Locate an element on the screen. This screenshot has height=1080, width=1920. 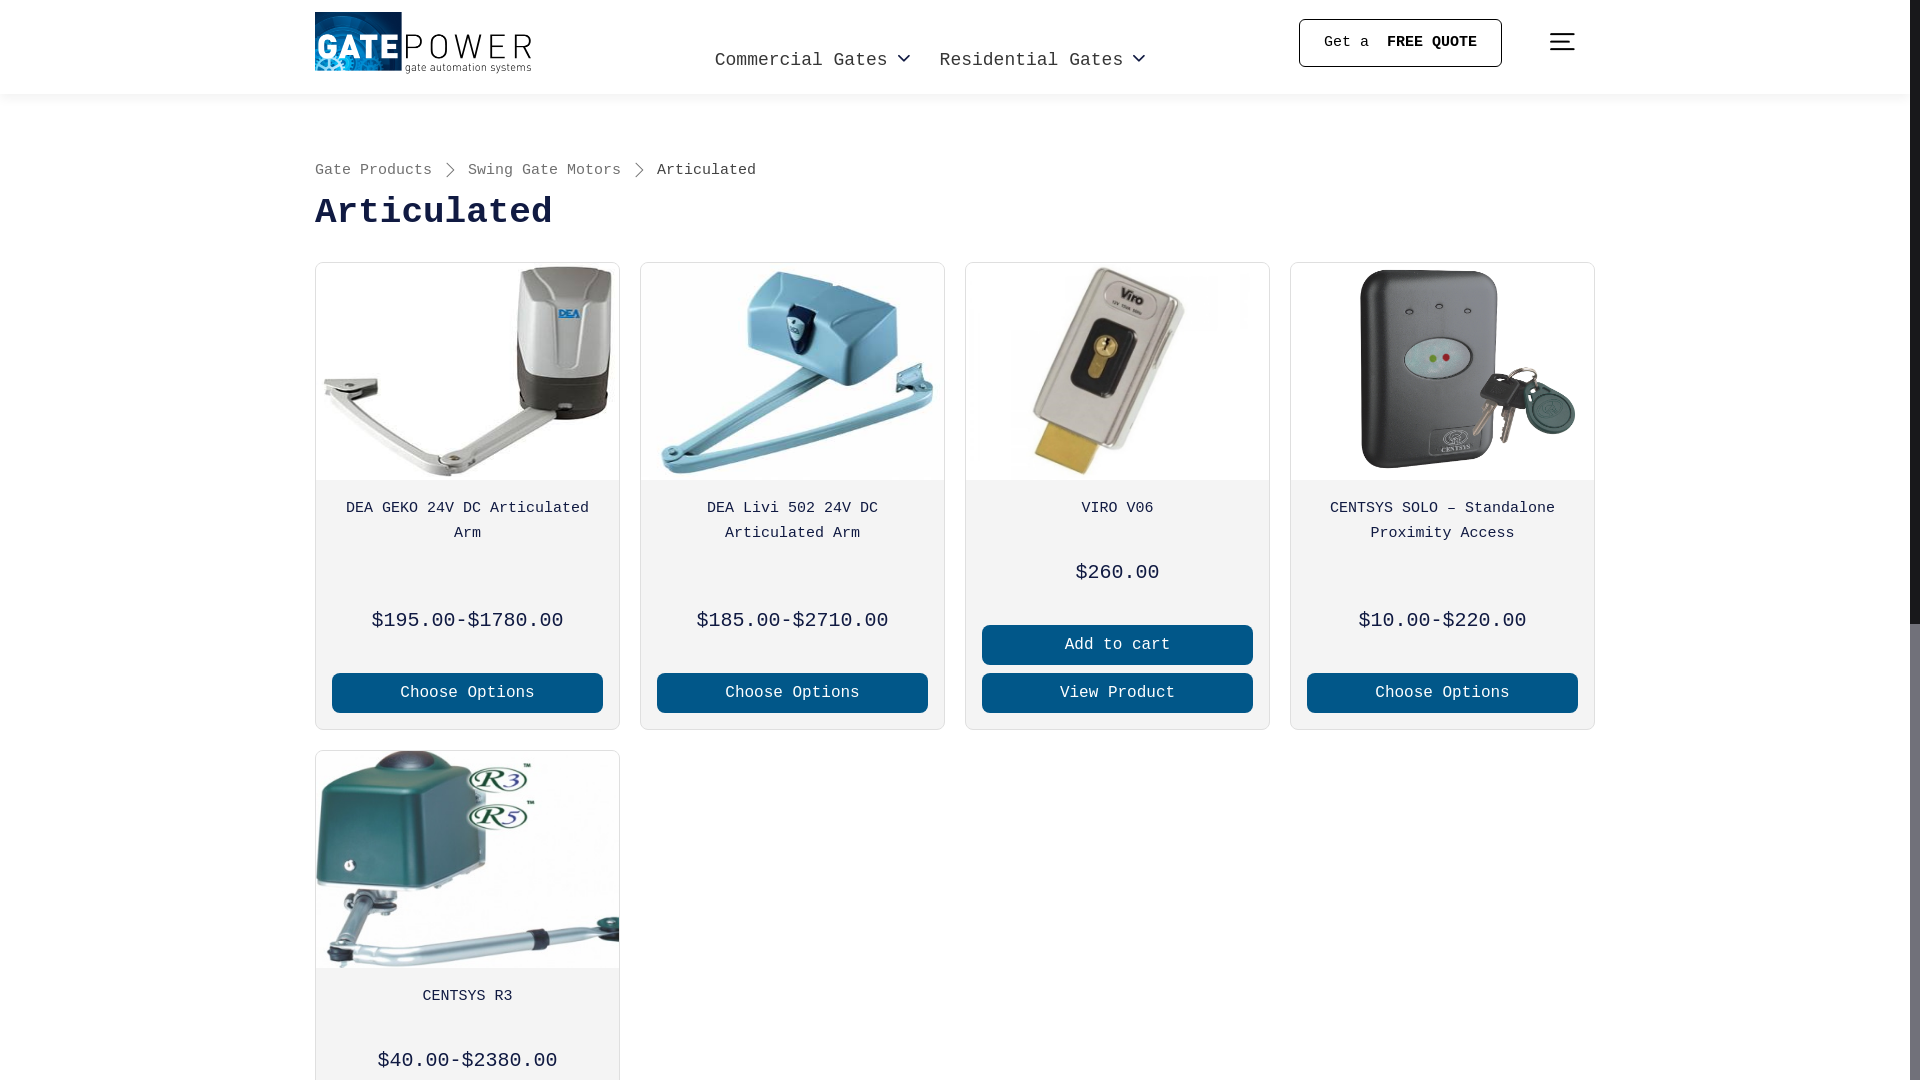
Add to cart is located at coordinates (1118, 645).